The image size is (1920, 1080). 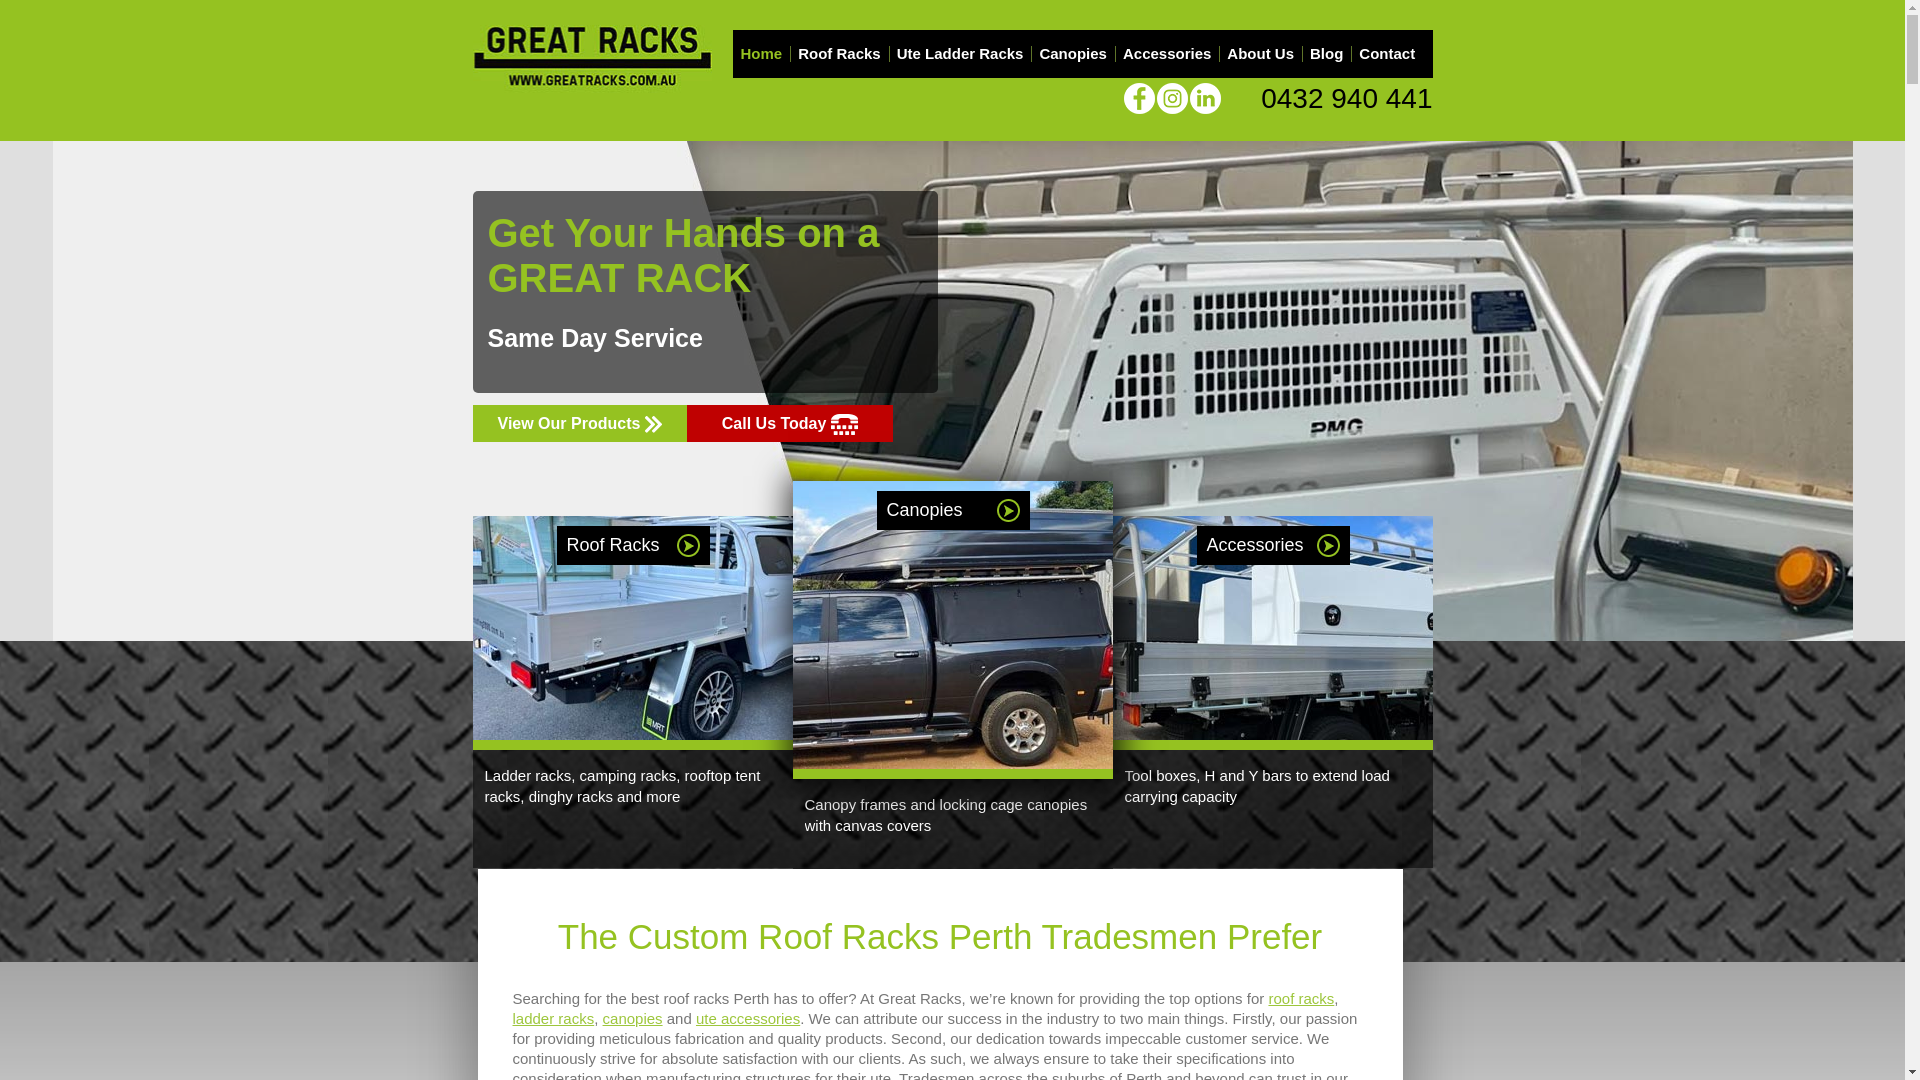 I want to click on Canopies, so click(x=1073, y=54).